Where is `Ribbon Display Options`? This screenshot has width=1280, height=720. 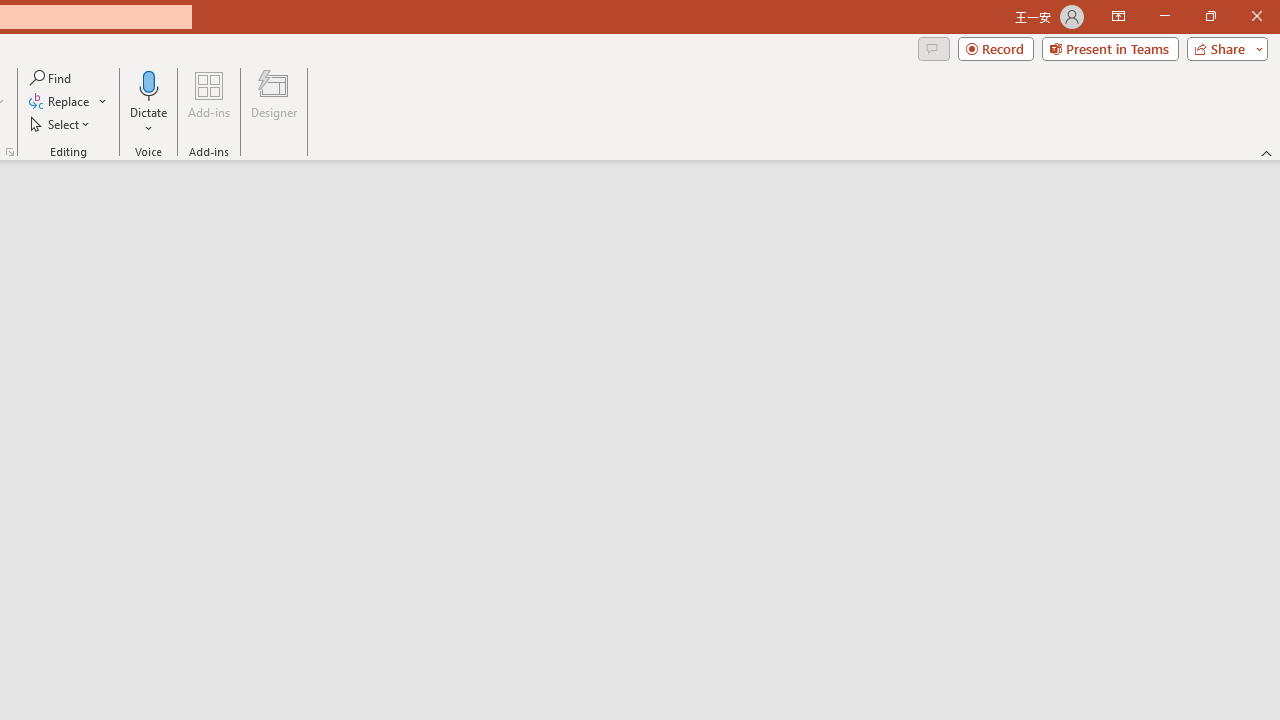
Ribbon Display Options is located at coordinates (1118, 16).